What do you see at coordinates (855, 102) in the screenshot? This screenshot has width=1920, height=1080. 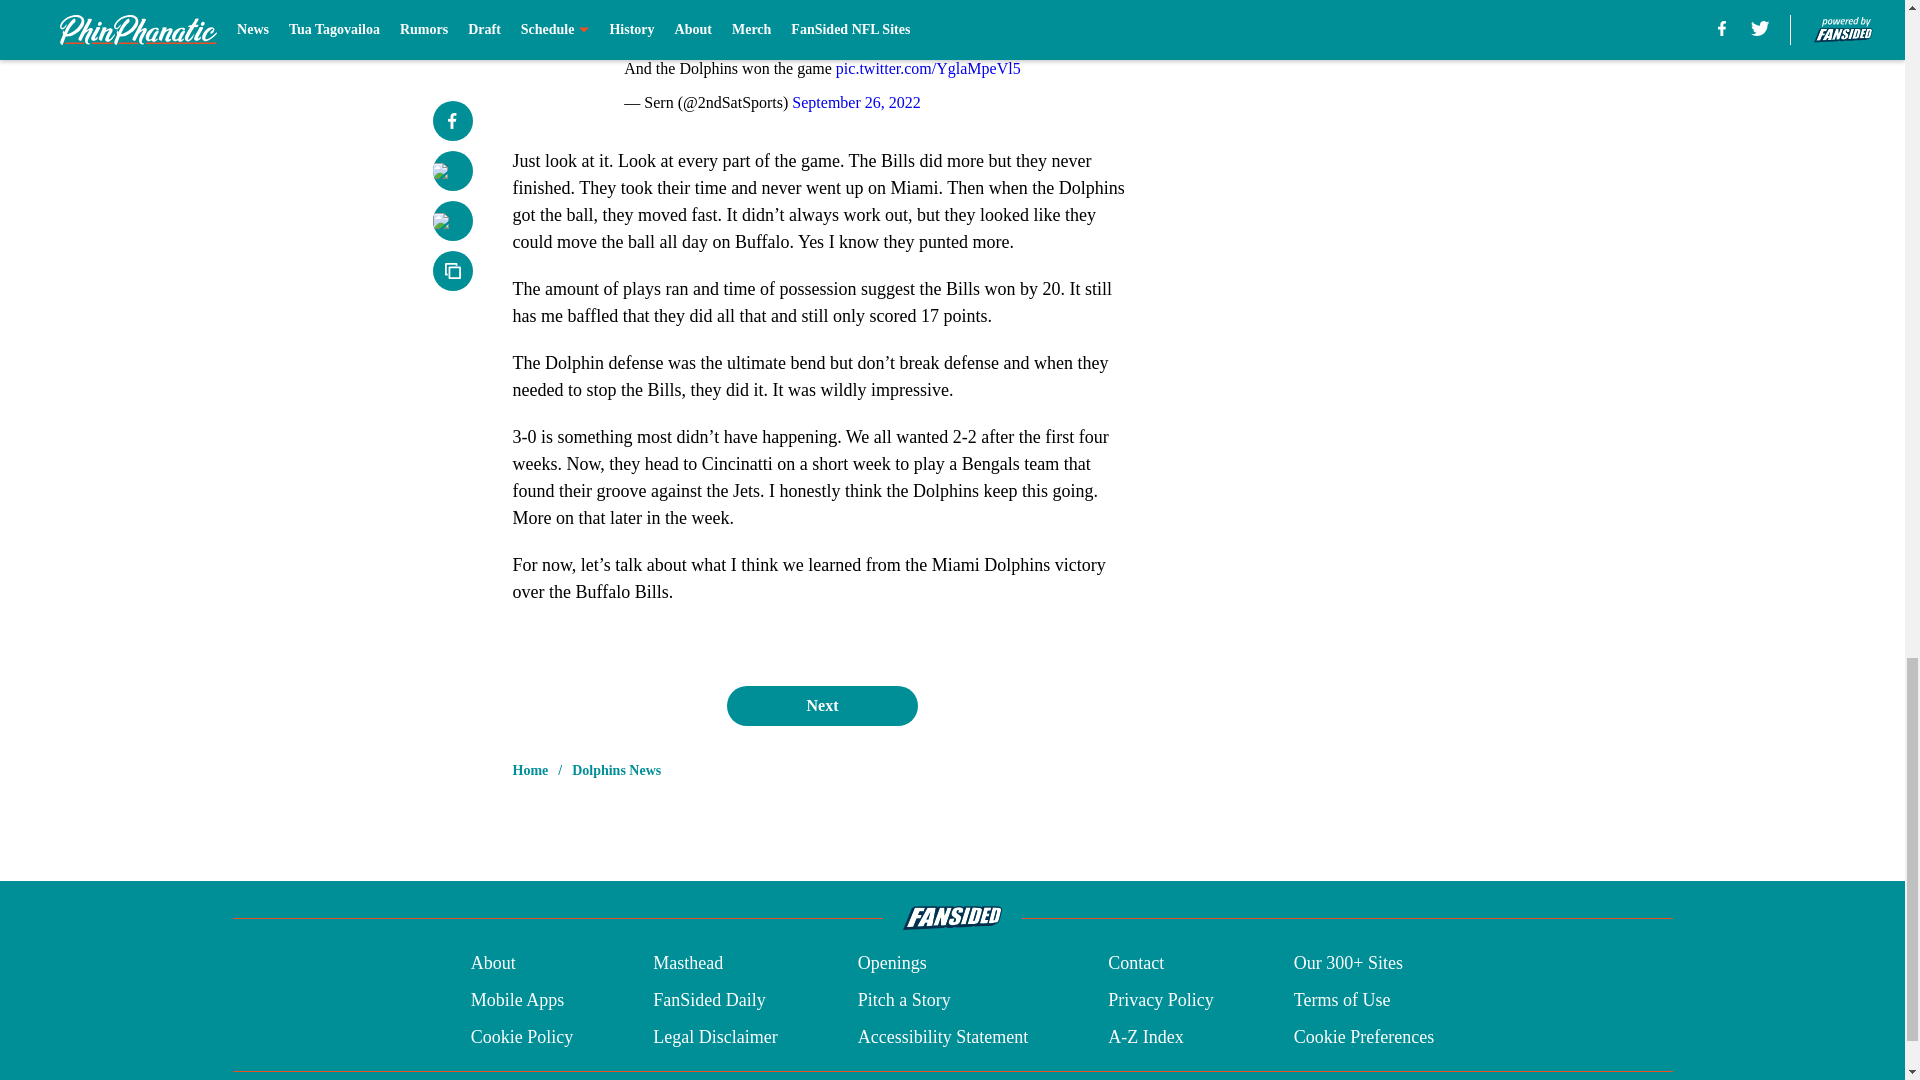 I see `September 26, 2022` at bounding box center [855, 102].